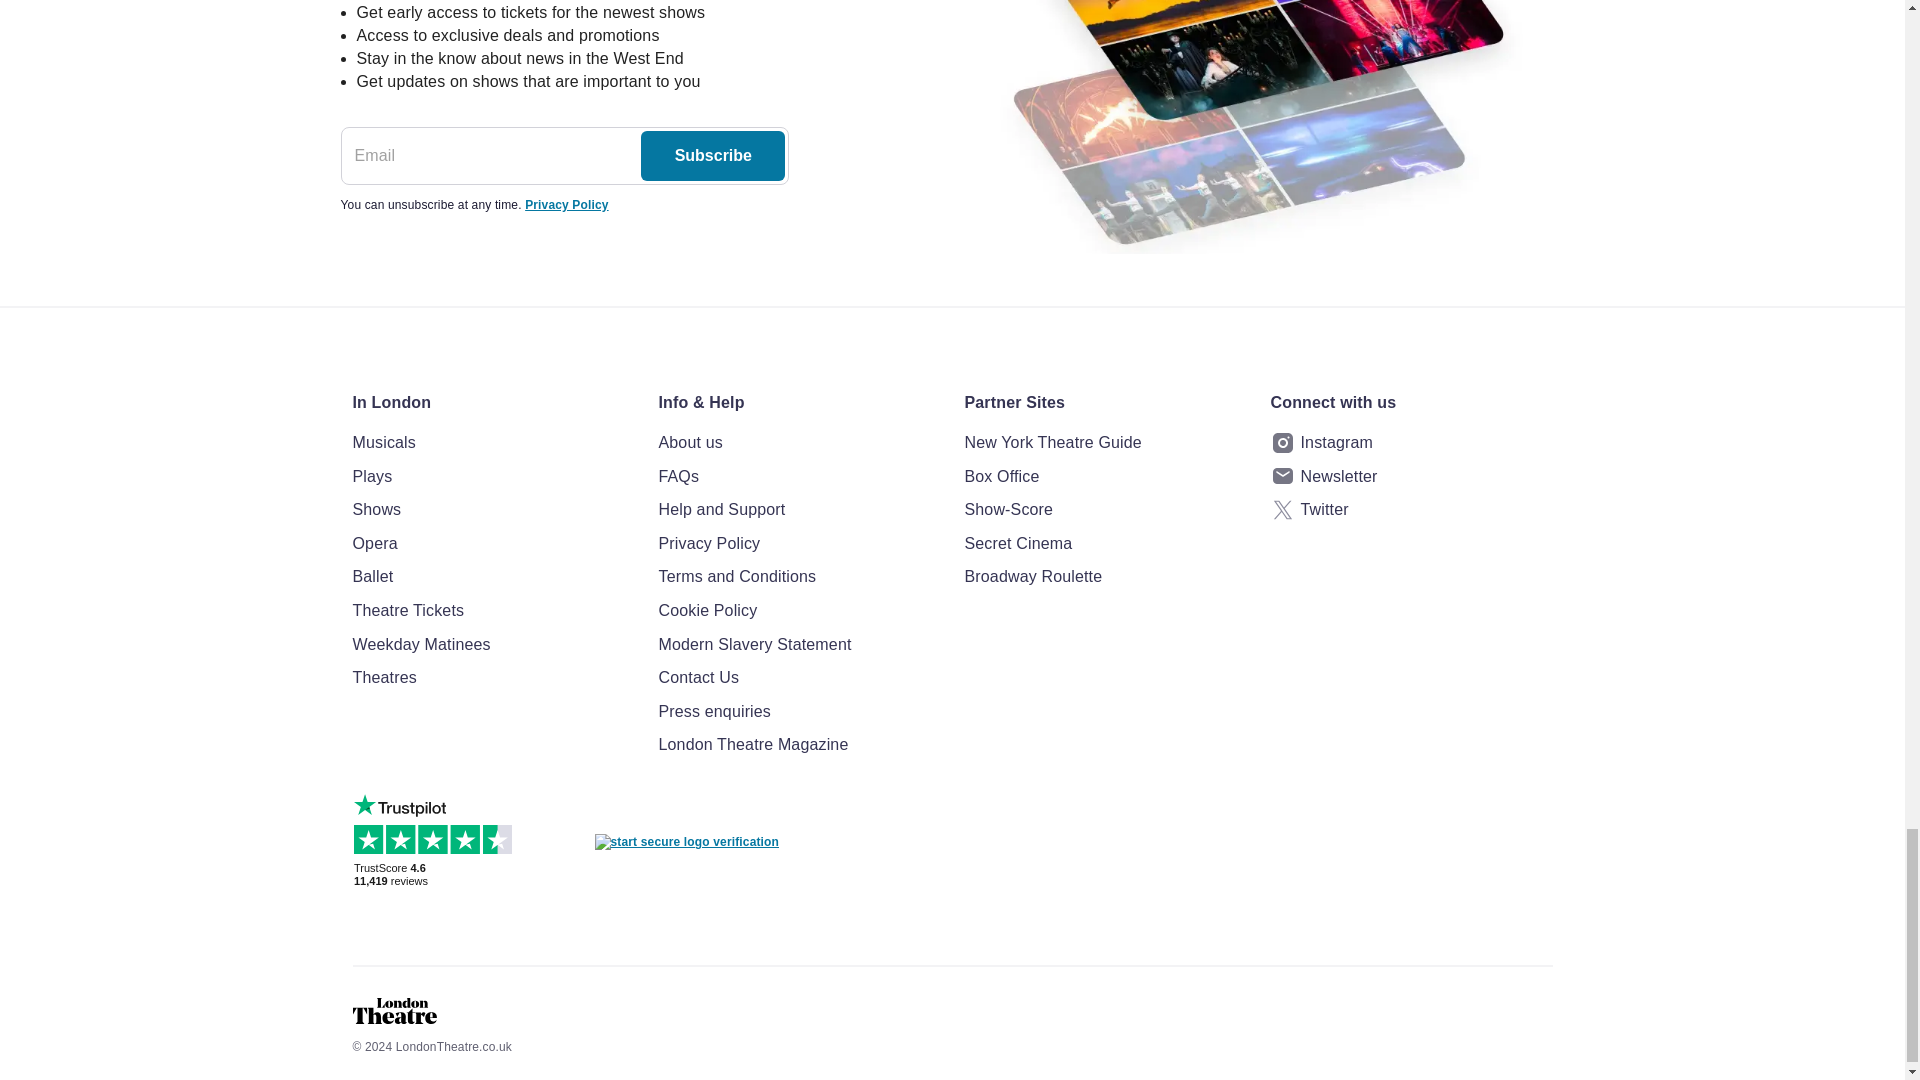  What do you see at coordinates (492, 611) in the screenshot?
I see `Theatre Tickets` at bounding box center [492, 611].